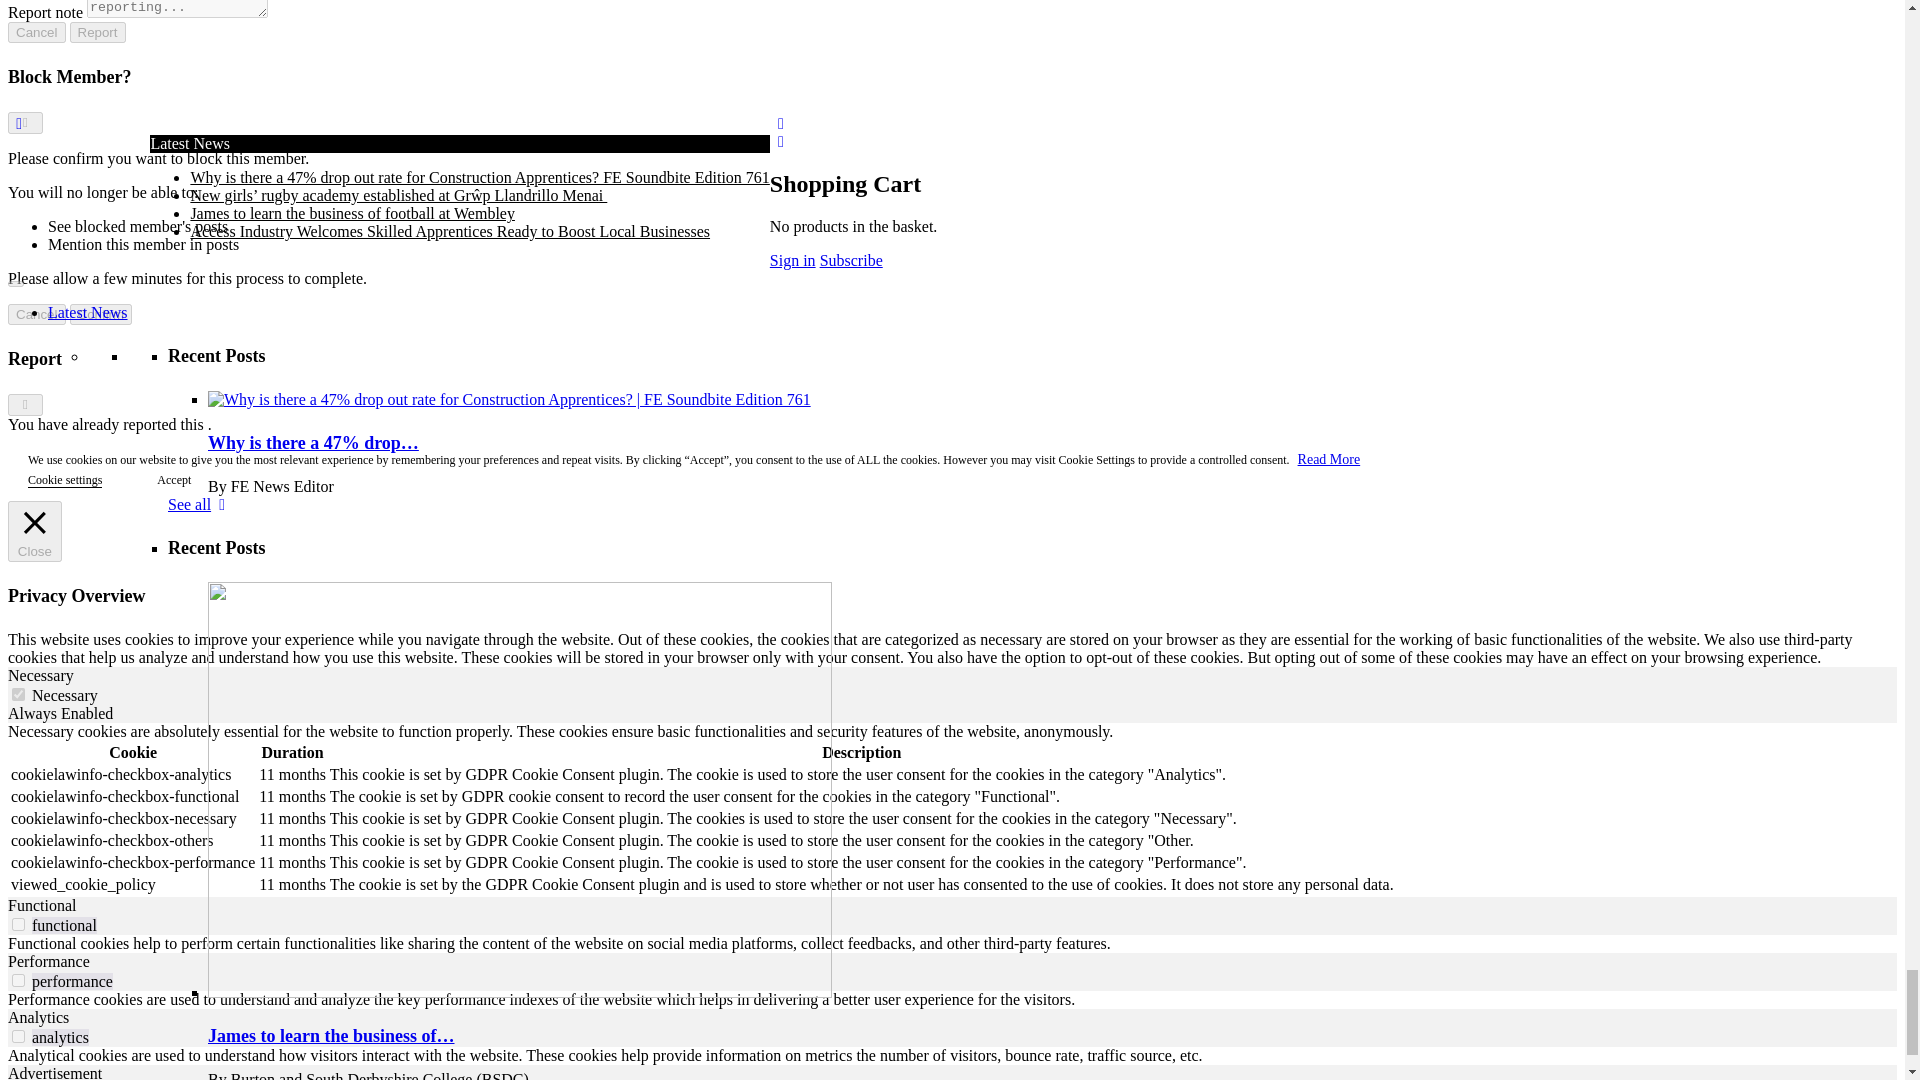 The height and width of the screenshot is (1080, 1920). Describe the element at coordinates (18, 924) in the screenshot. I see `on` at that location.